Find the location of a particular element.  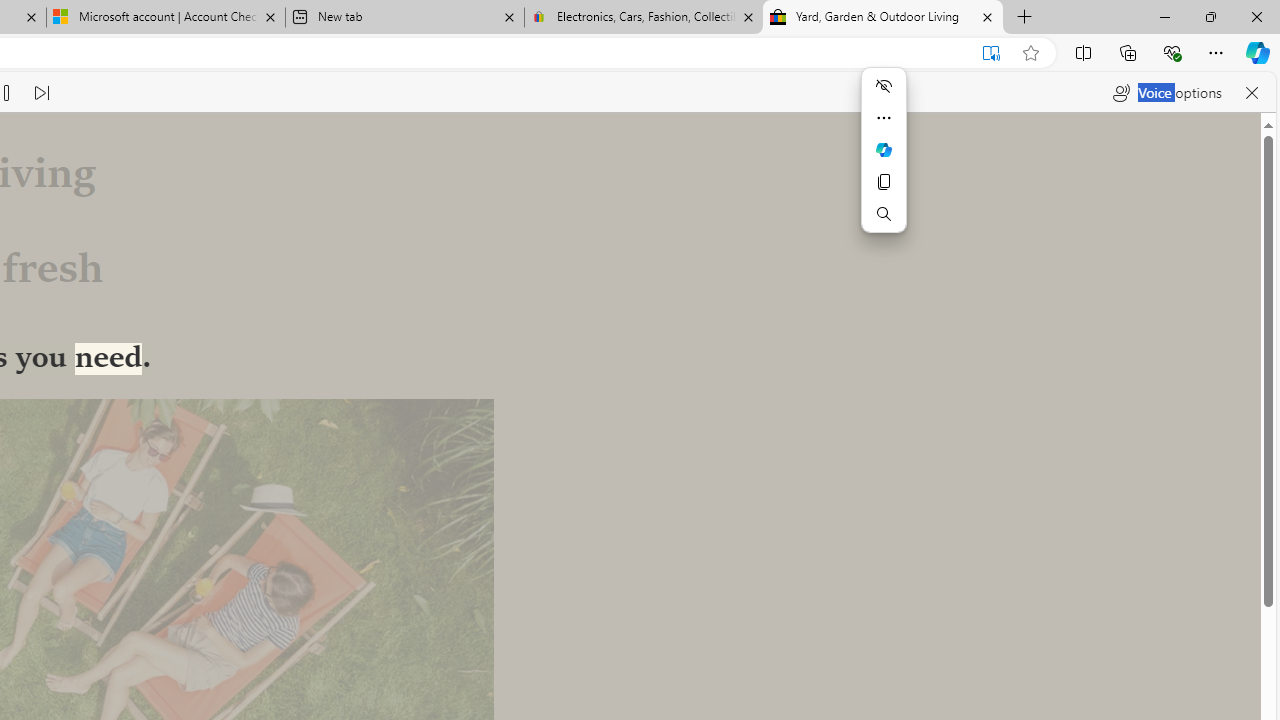

Yard, Garden & Outdoor Living is located at coordinates (883, 18).